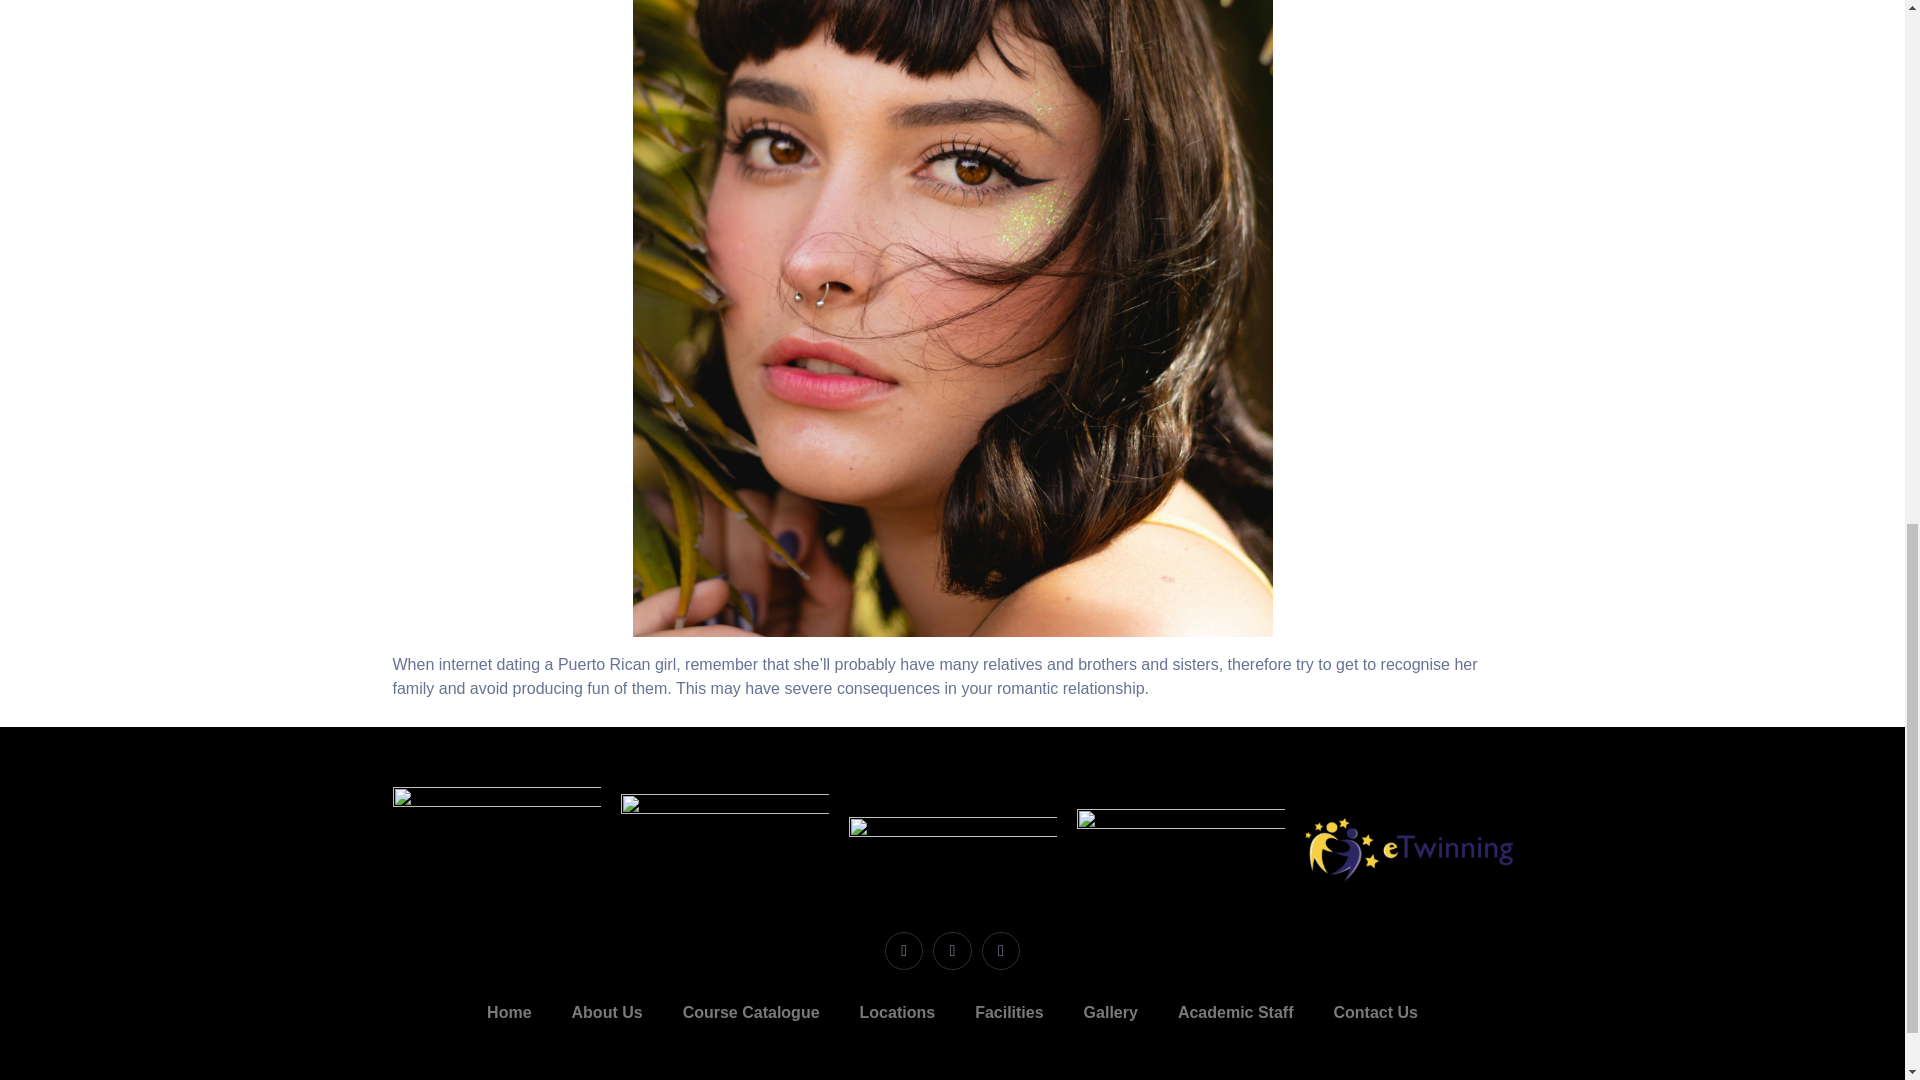 The image size is (1920, 1080). I want to click on Locations, so click(898, 1012).